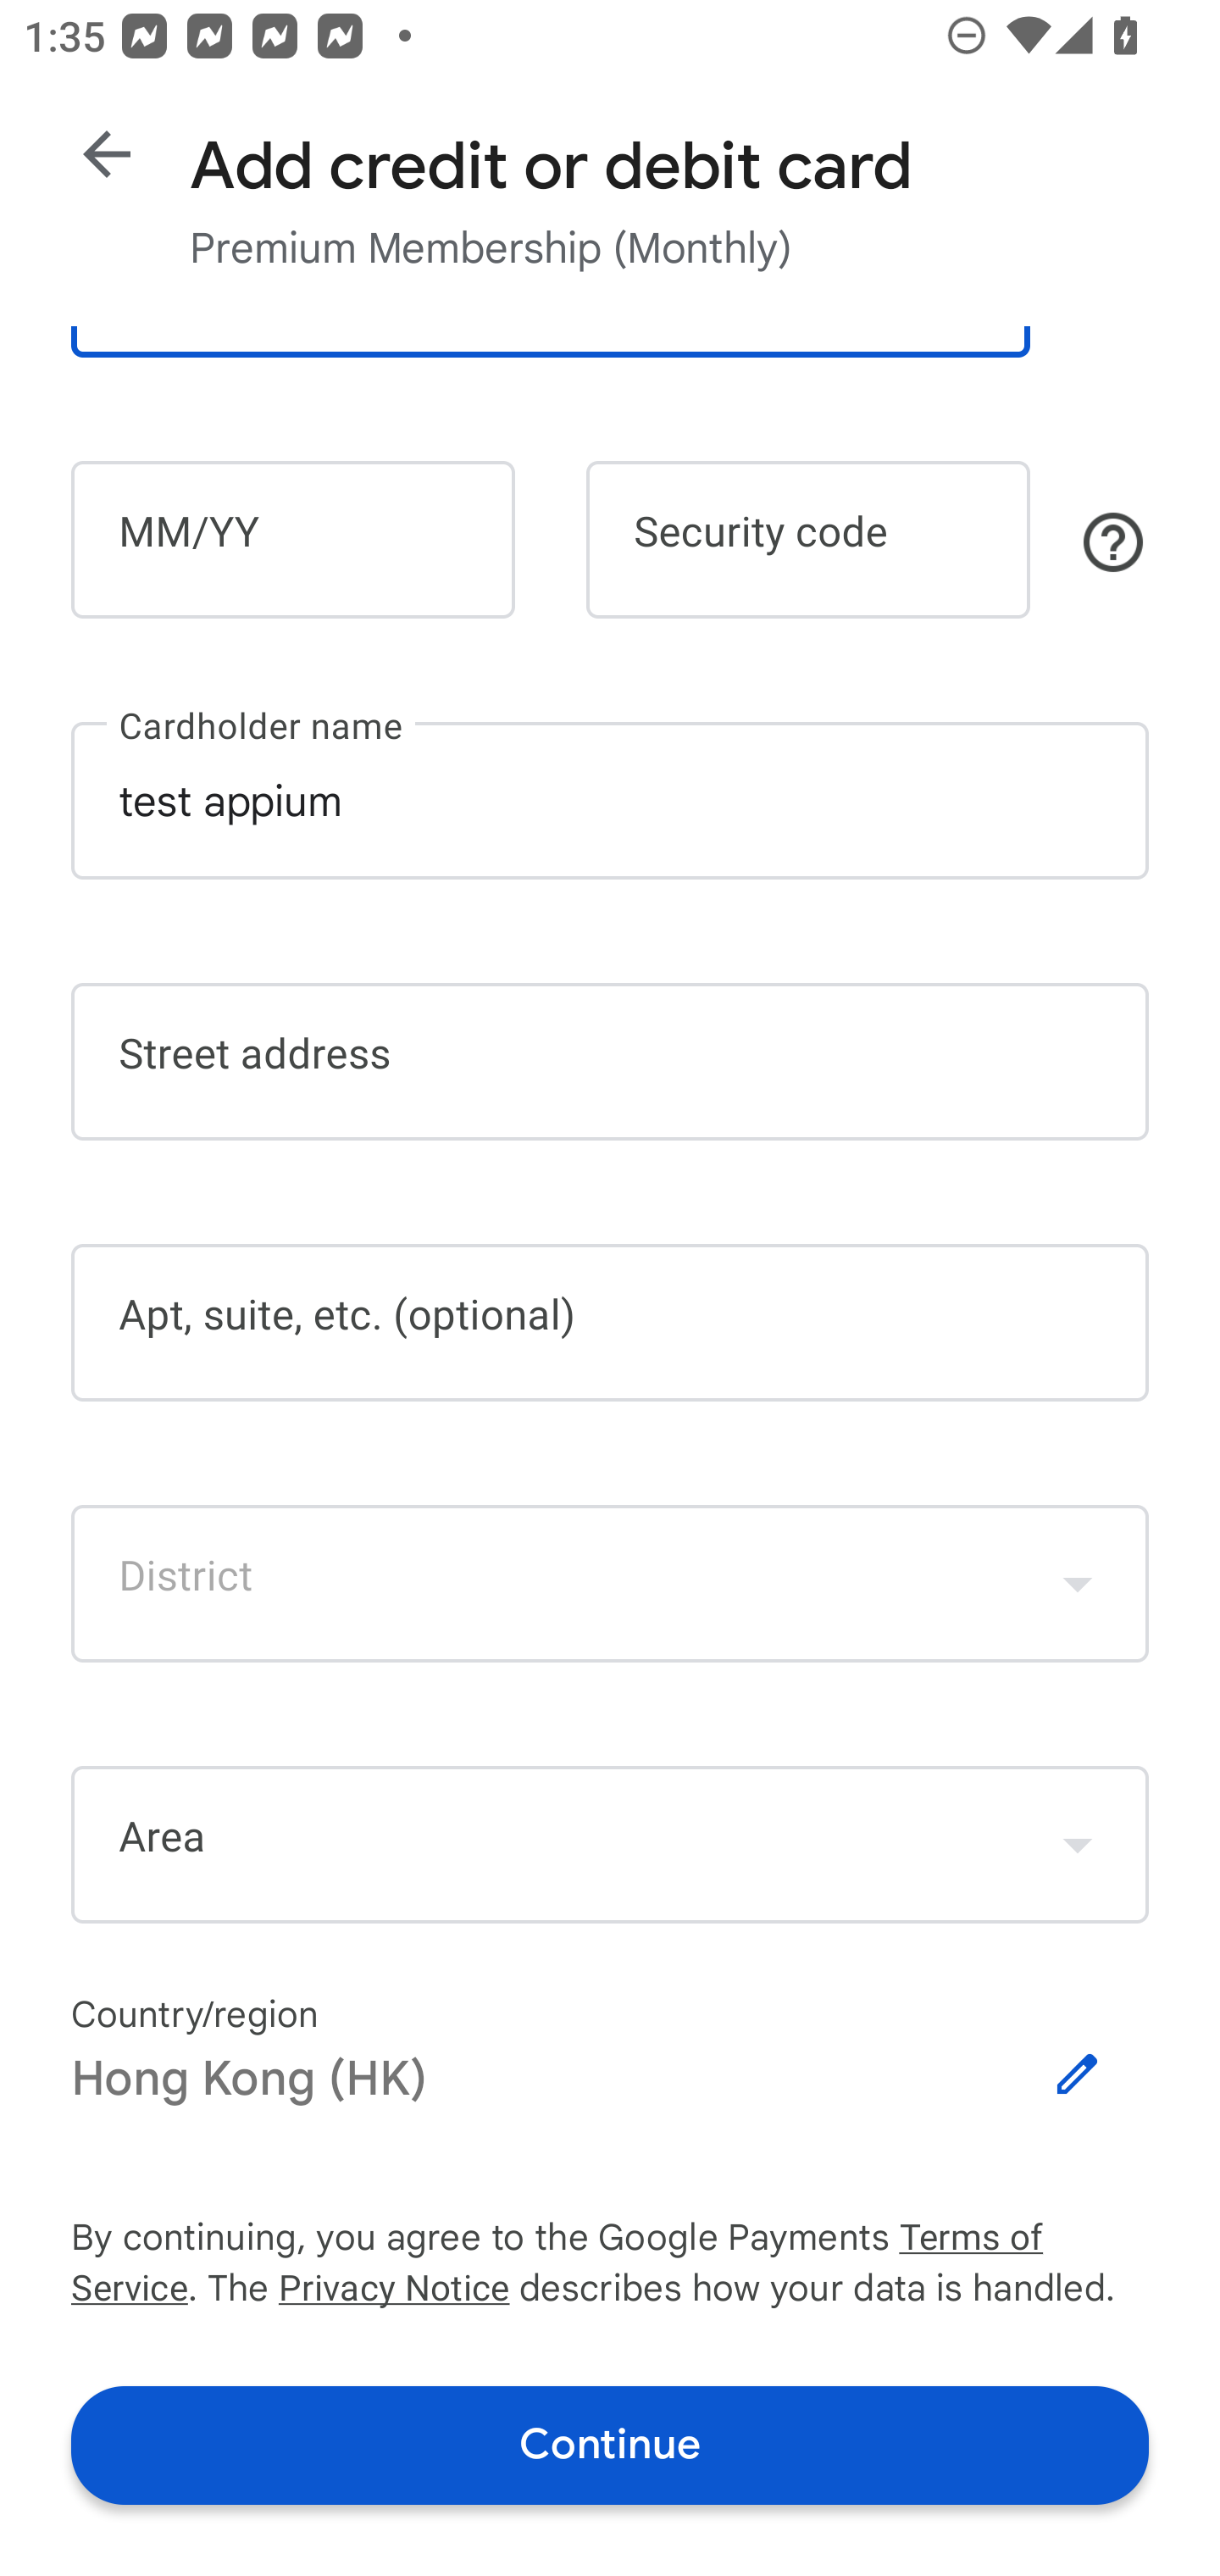 The width and height of the screenshot is (1220, 2576). What do you see at coordinates (610, 1063) in the screenshot?
I see `Street address` at bounding box center [610, 1063].